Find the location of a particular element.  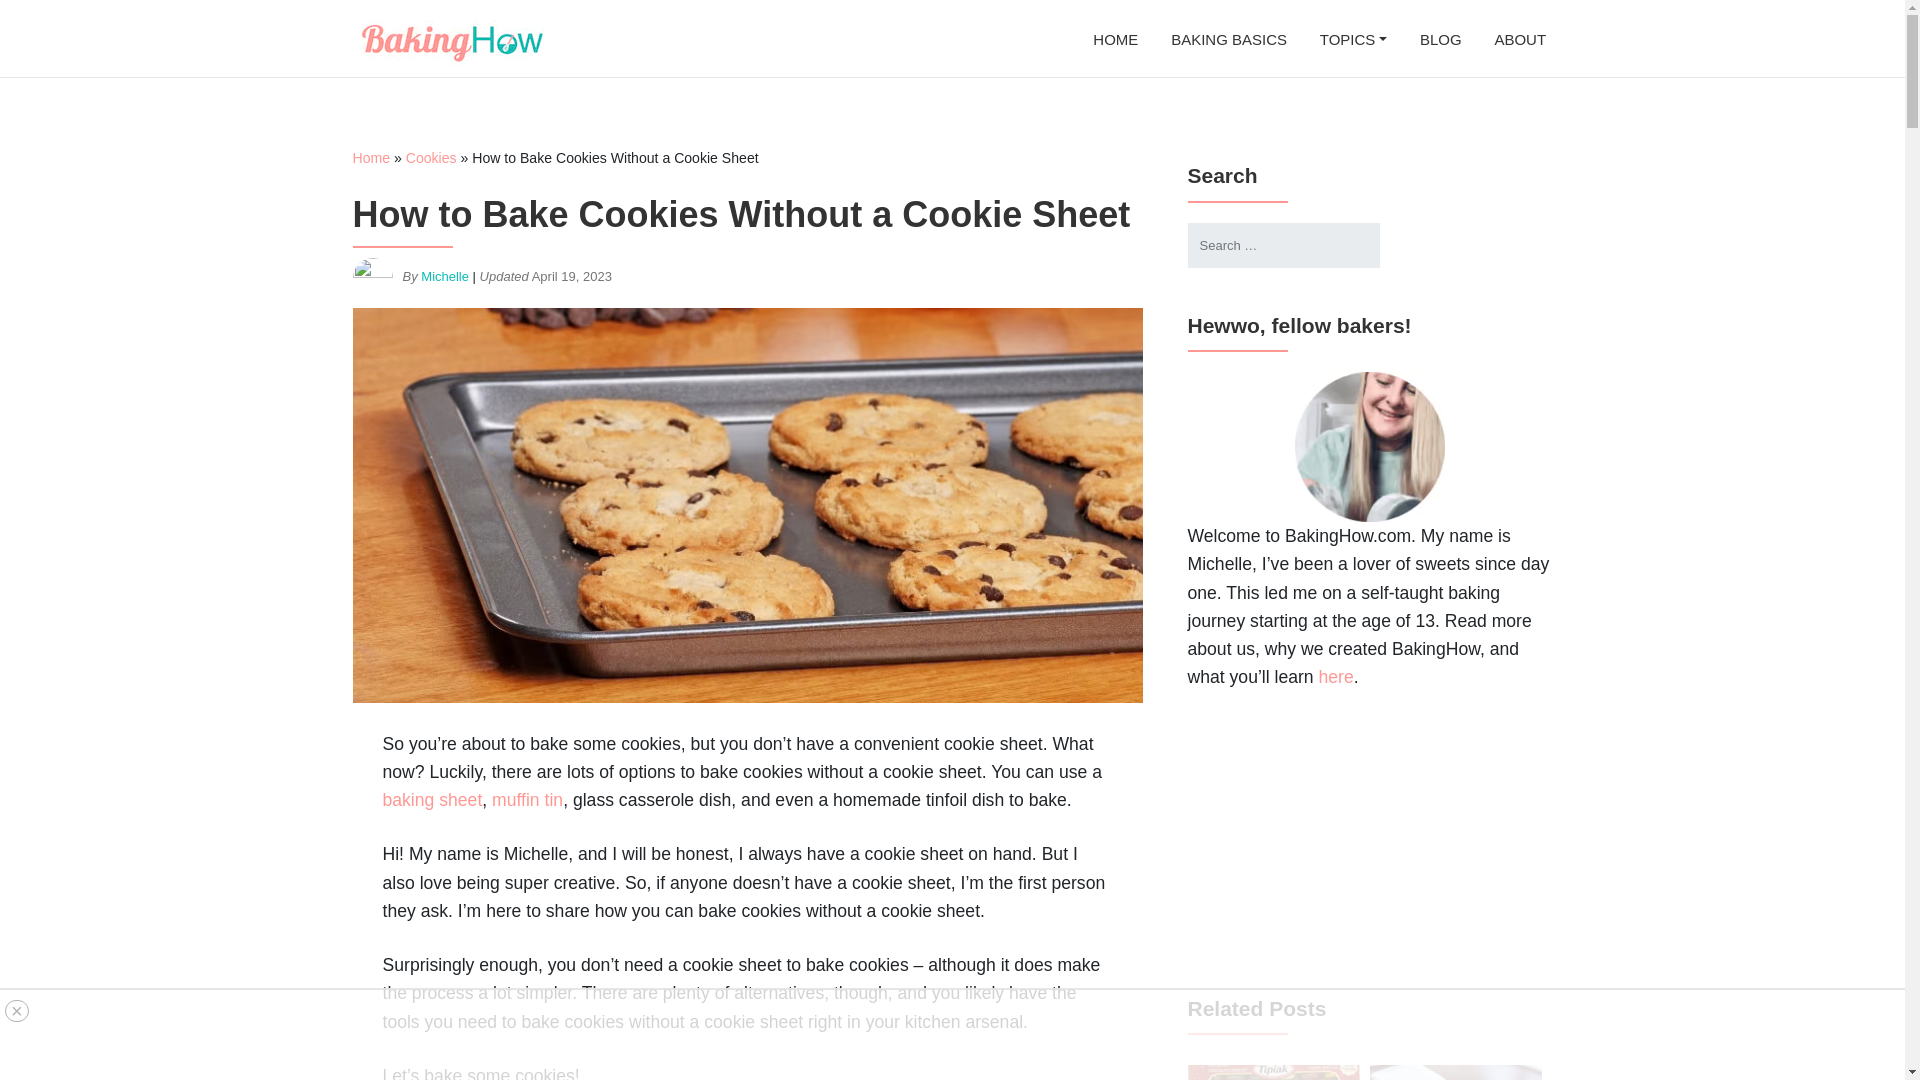

BAKING BASICS is located at coordinates (1230, 38).